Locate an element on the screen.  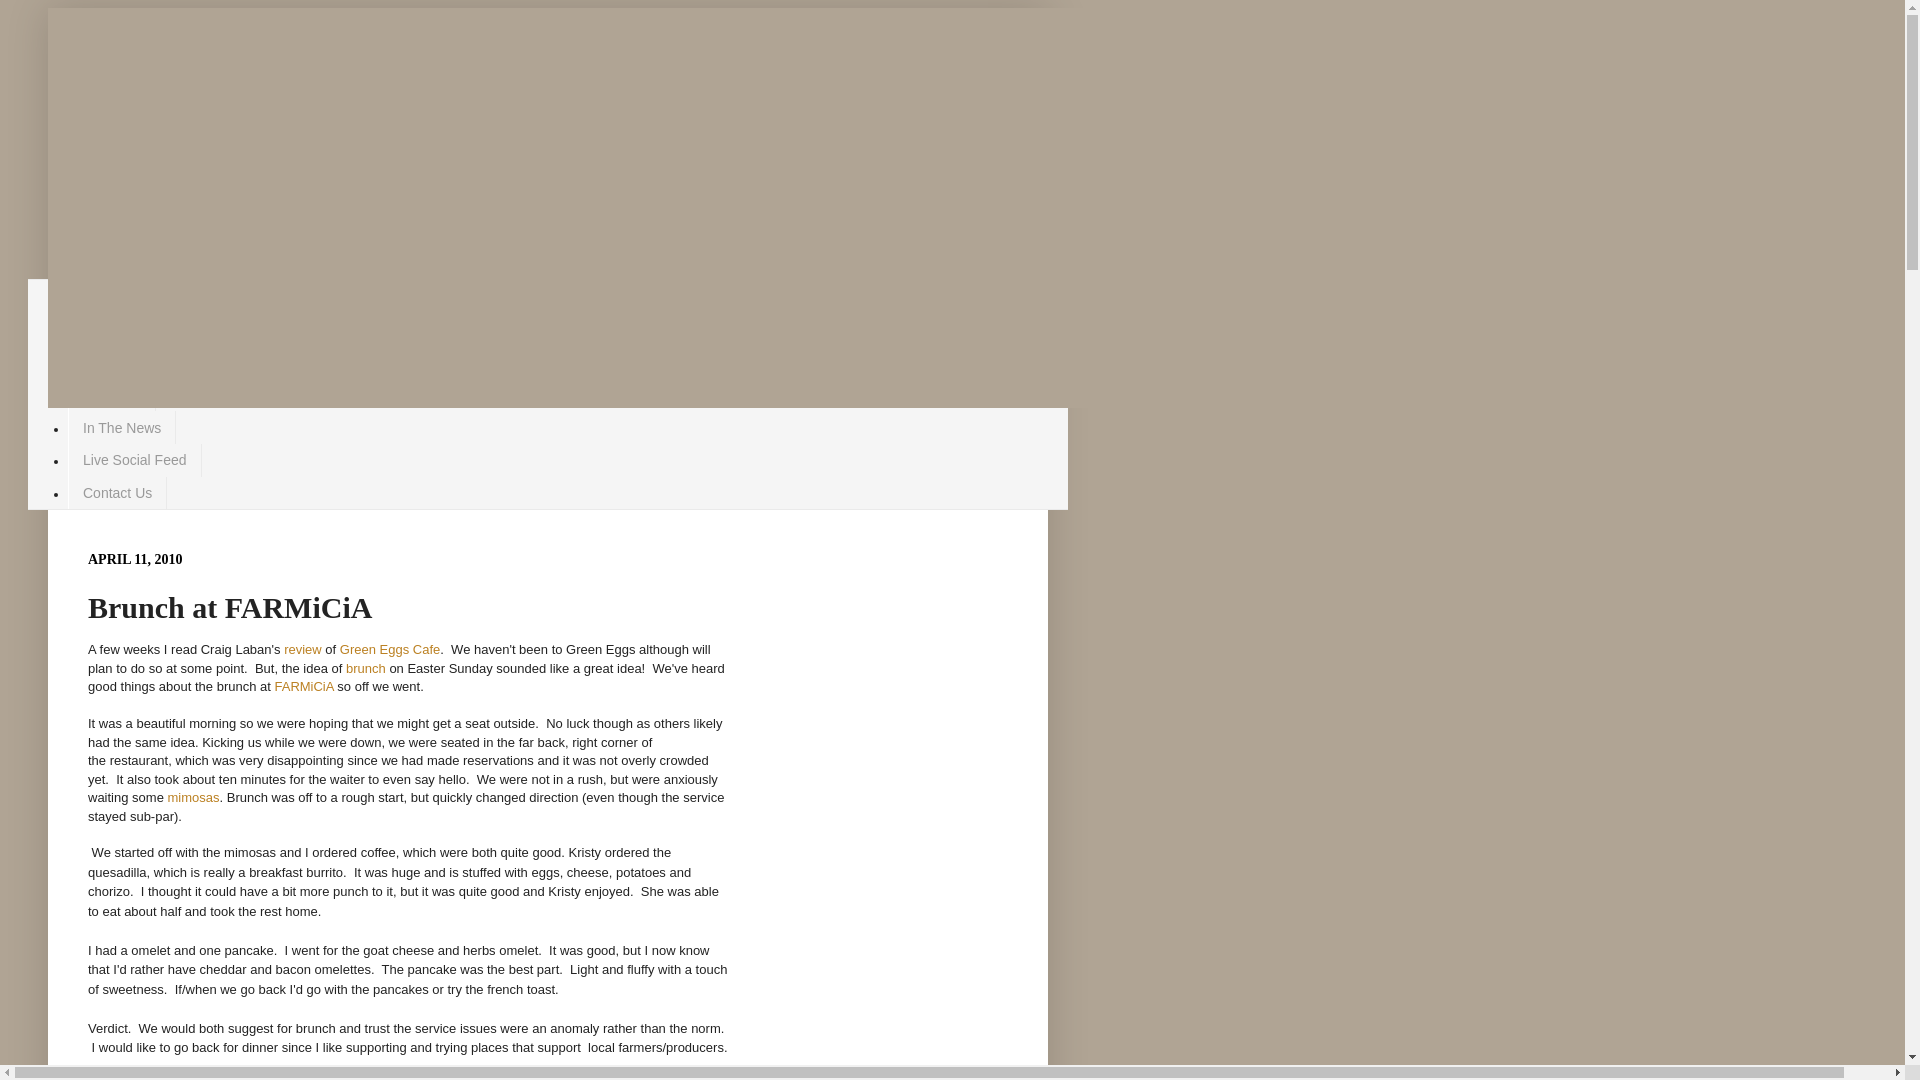
brunch is located at coordinates (366, 668).